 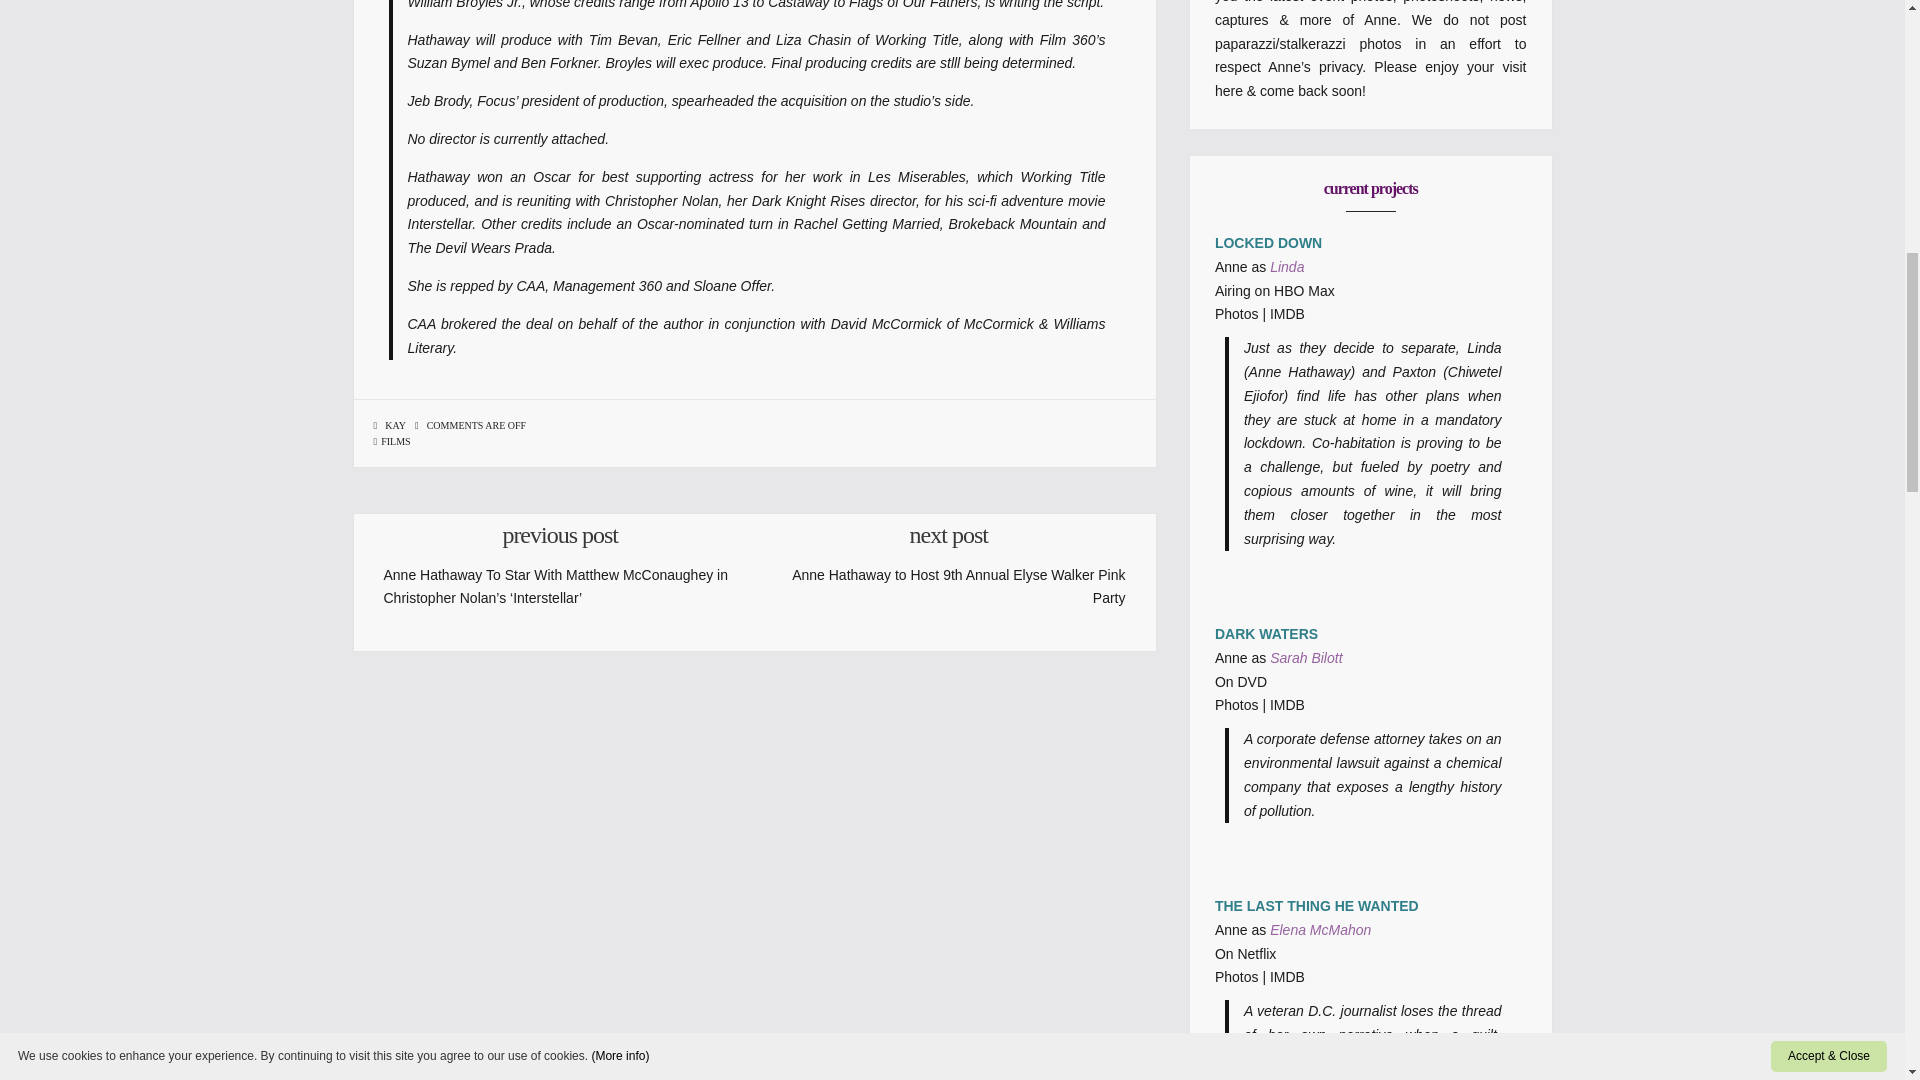 What do you see at coordinates (392, 442) in the screenshot?
I see `FILMS` at bounding box center [392, 442].